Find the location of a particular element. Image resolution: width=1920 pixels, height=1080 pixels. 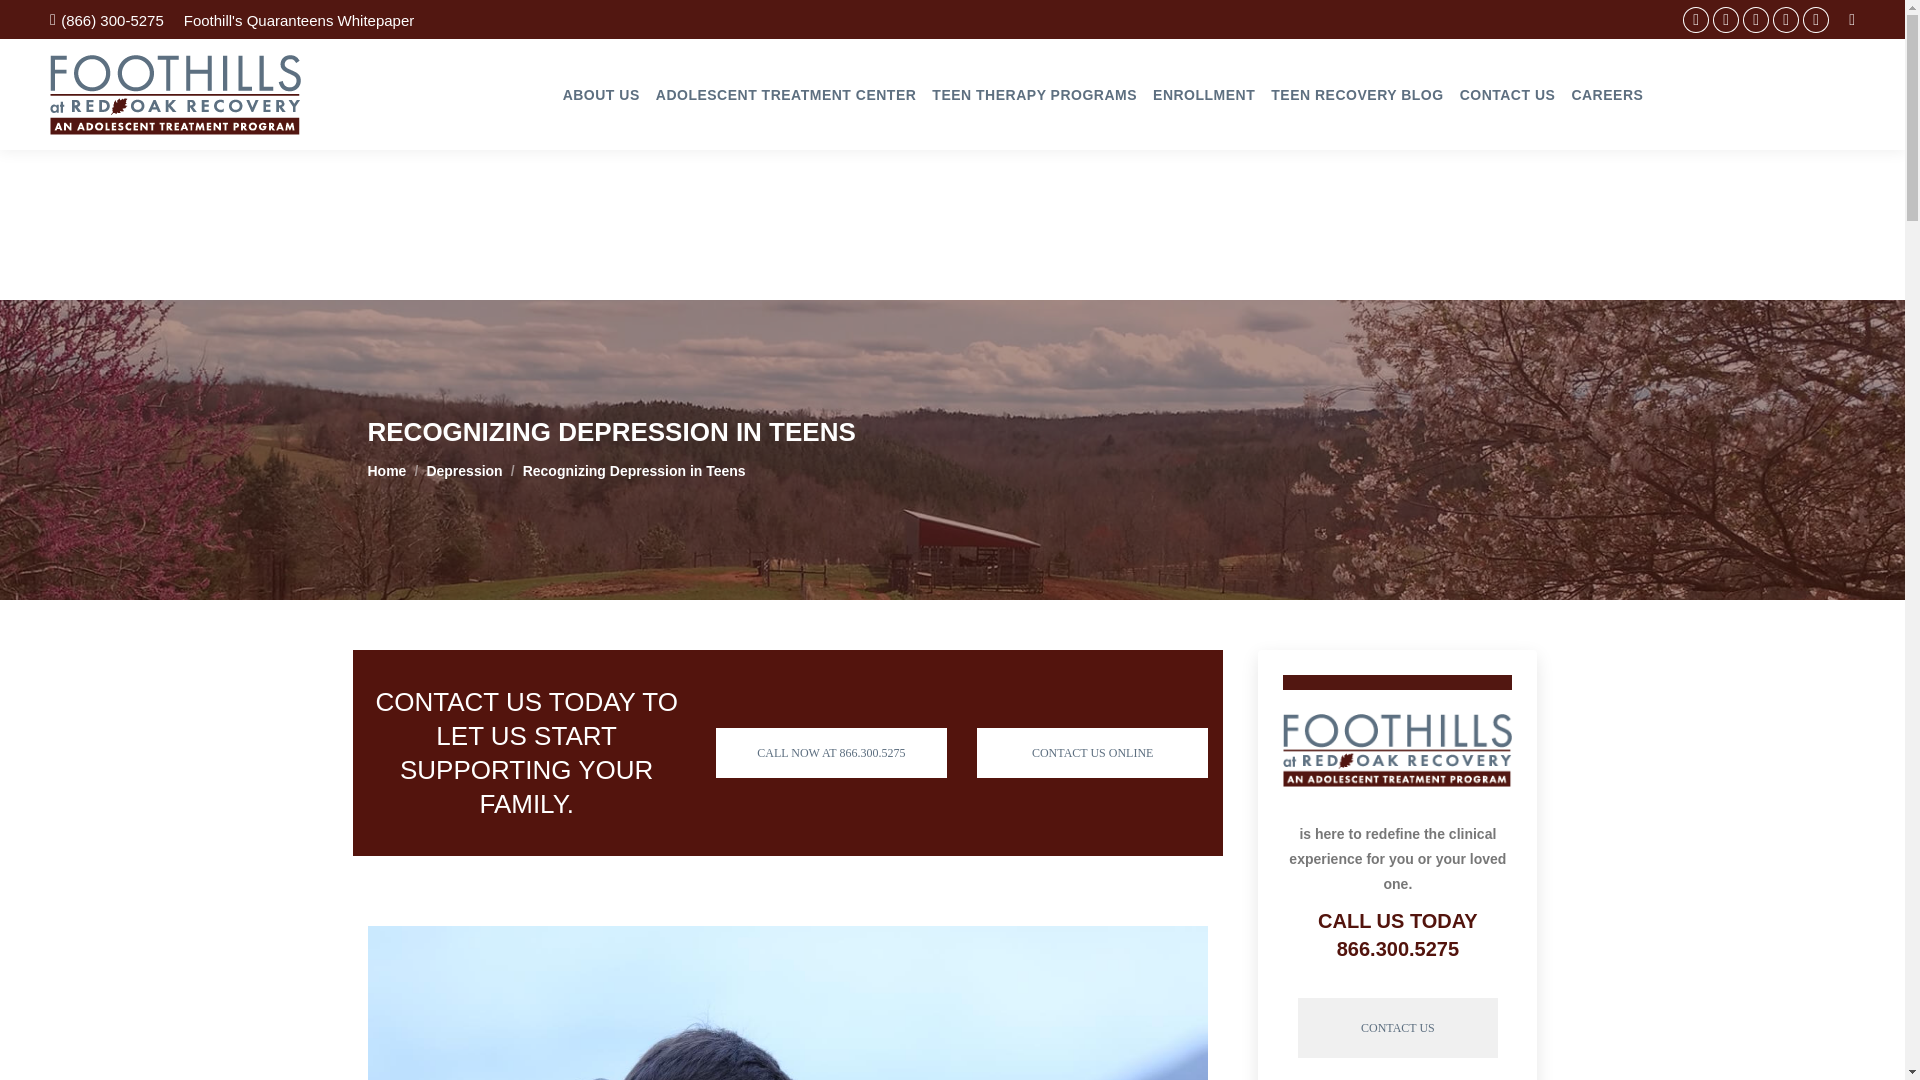

Linkedin page opens in new window is located at coordinates (1726, 20).